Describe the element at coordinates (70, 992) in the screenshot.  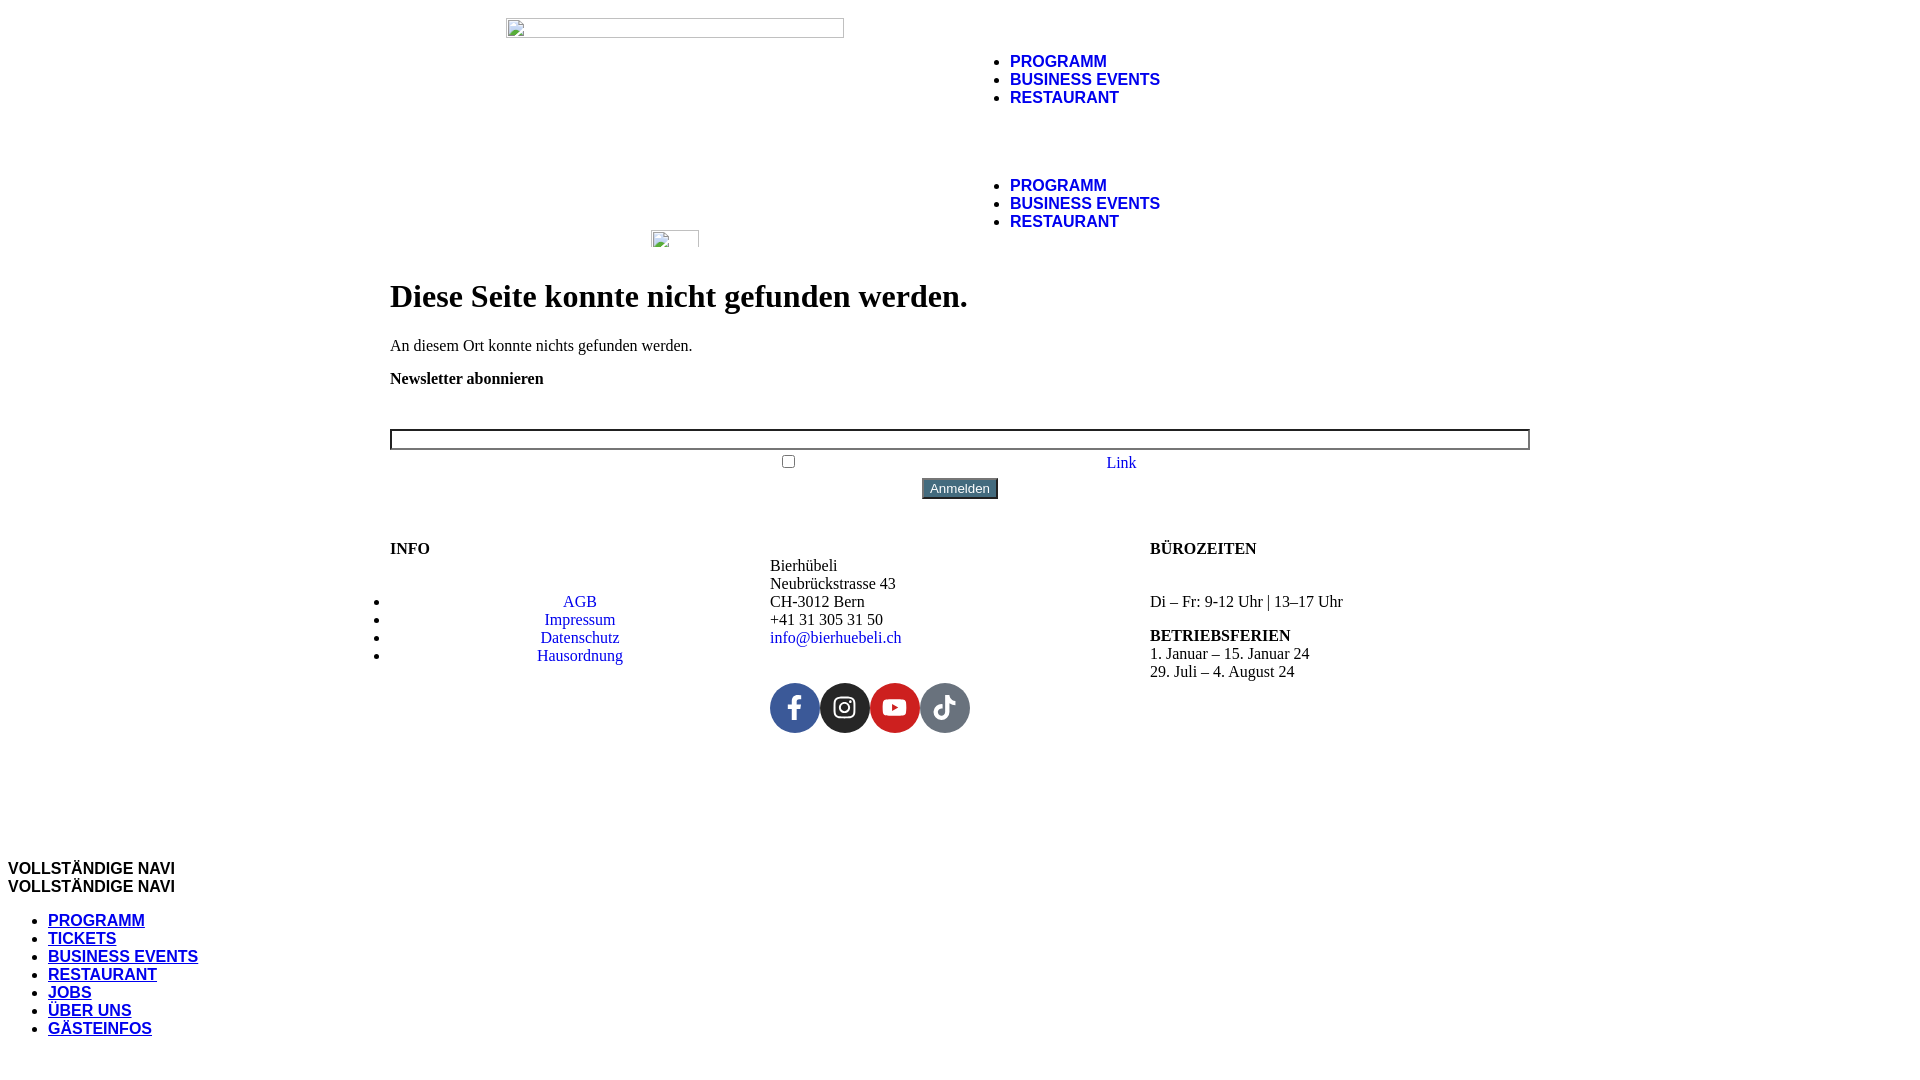
I see `JOBS` at that location.